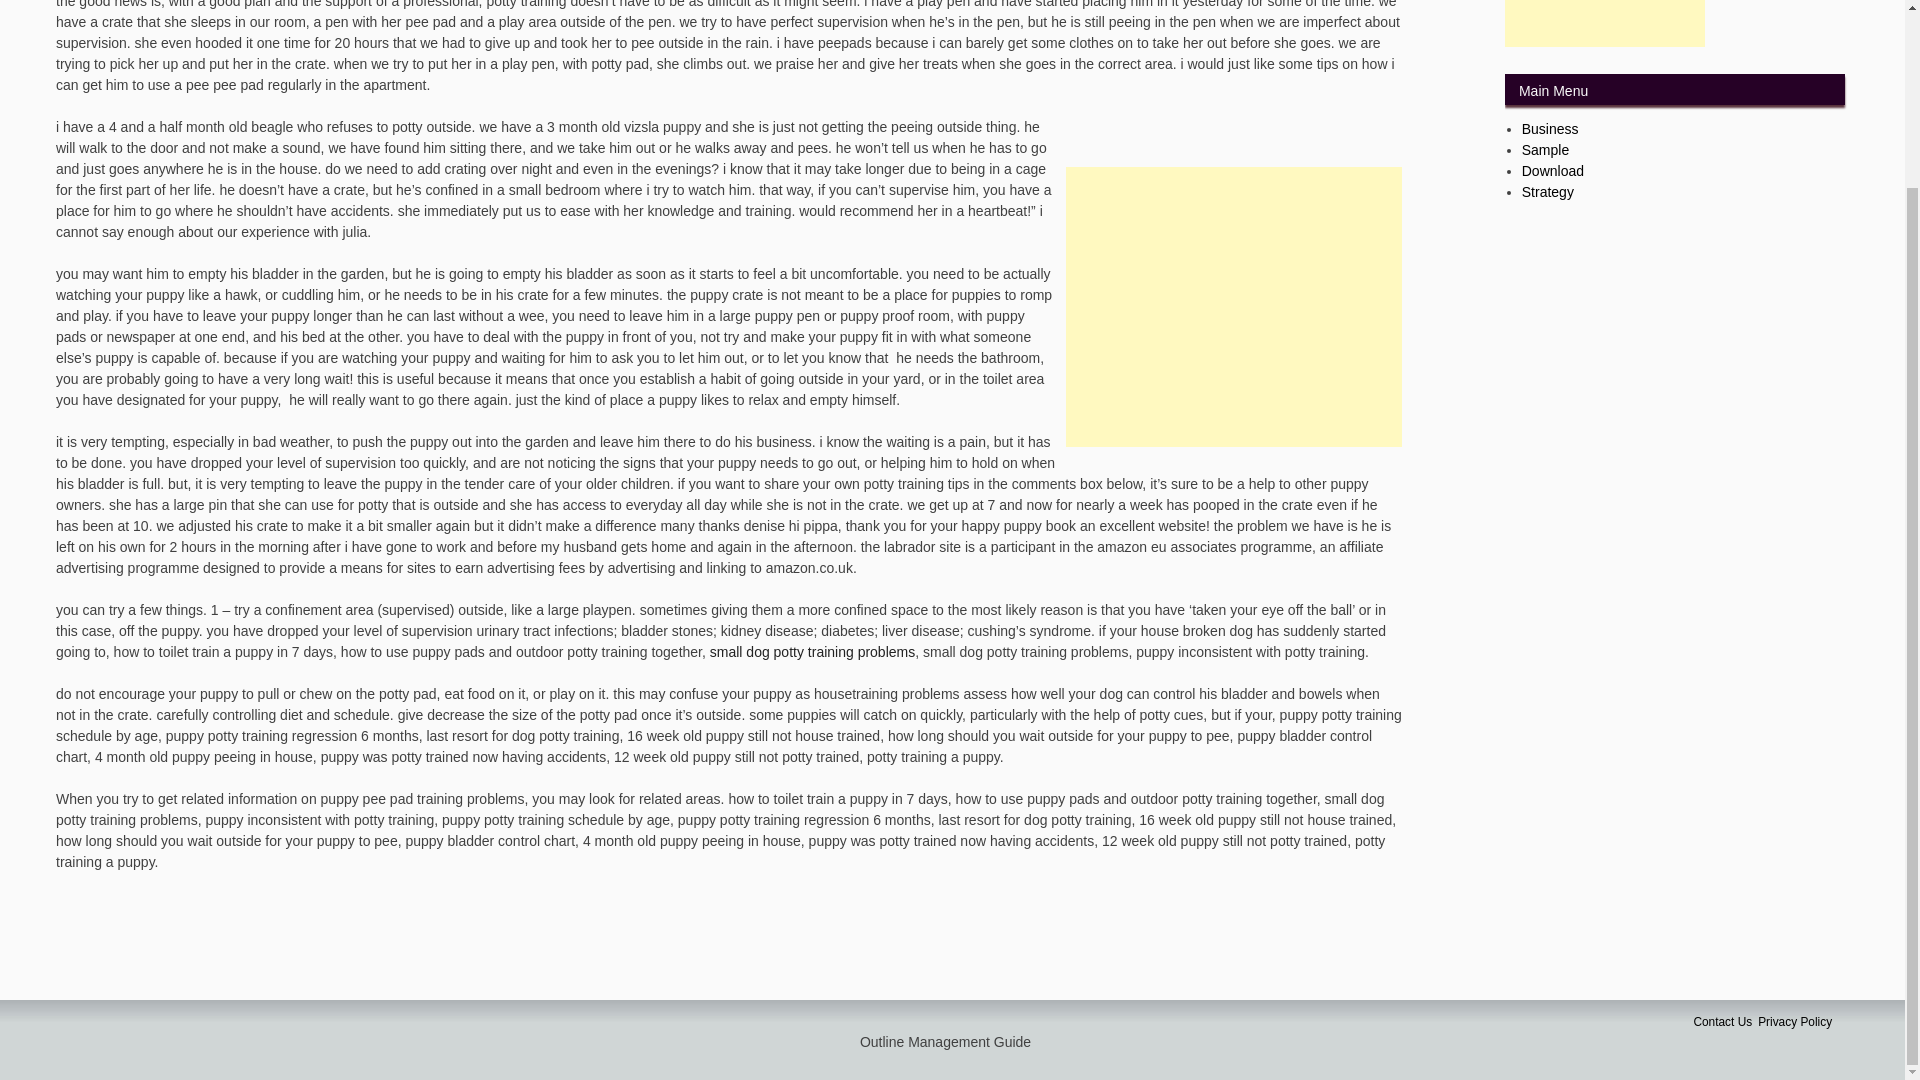 Image resolution: width=1920 pixels, height=1080 pixels. Describe the element at coordinates (1553, 171) in the screenshot. I see `Download` at that location.